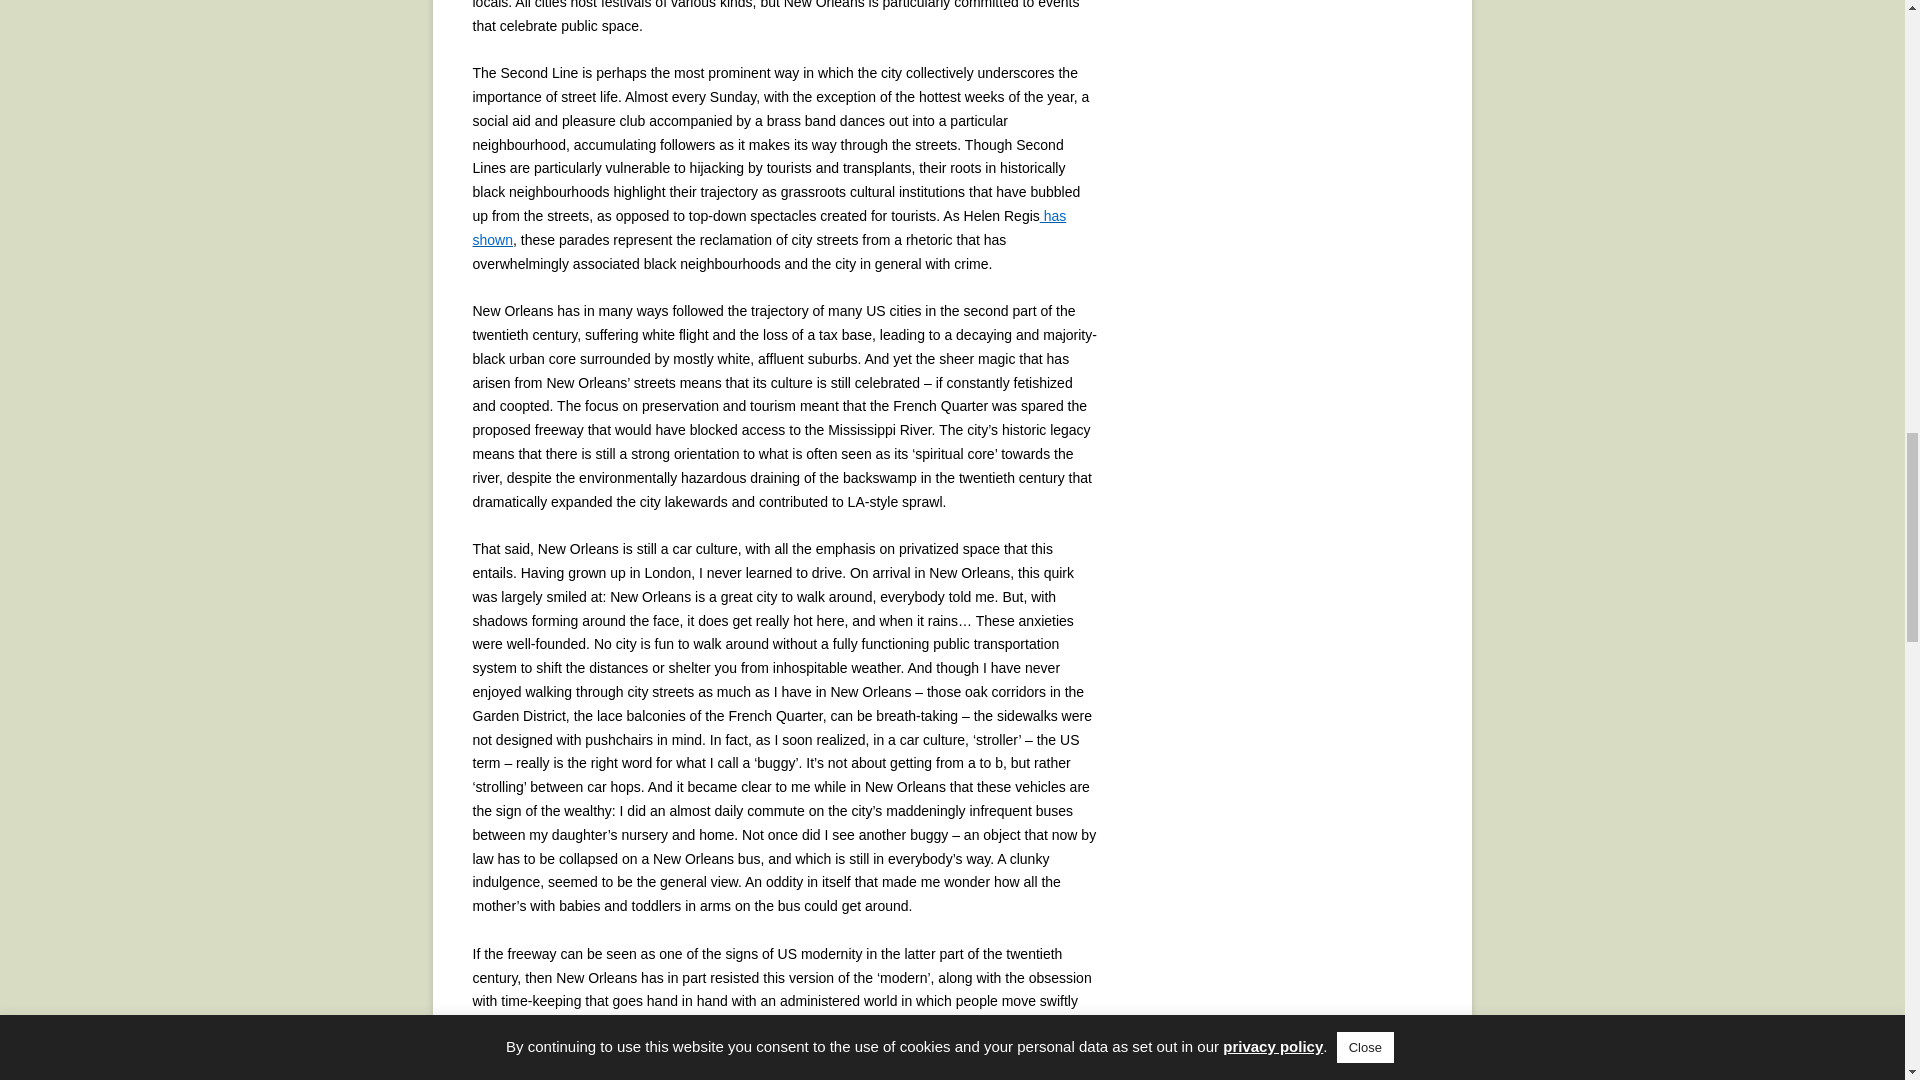 The image size is (1920, 1080). What do you see at coordinates (768, 228) in the screenshot?
I see `has shown` at bounding box center [768, 228].